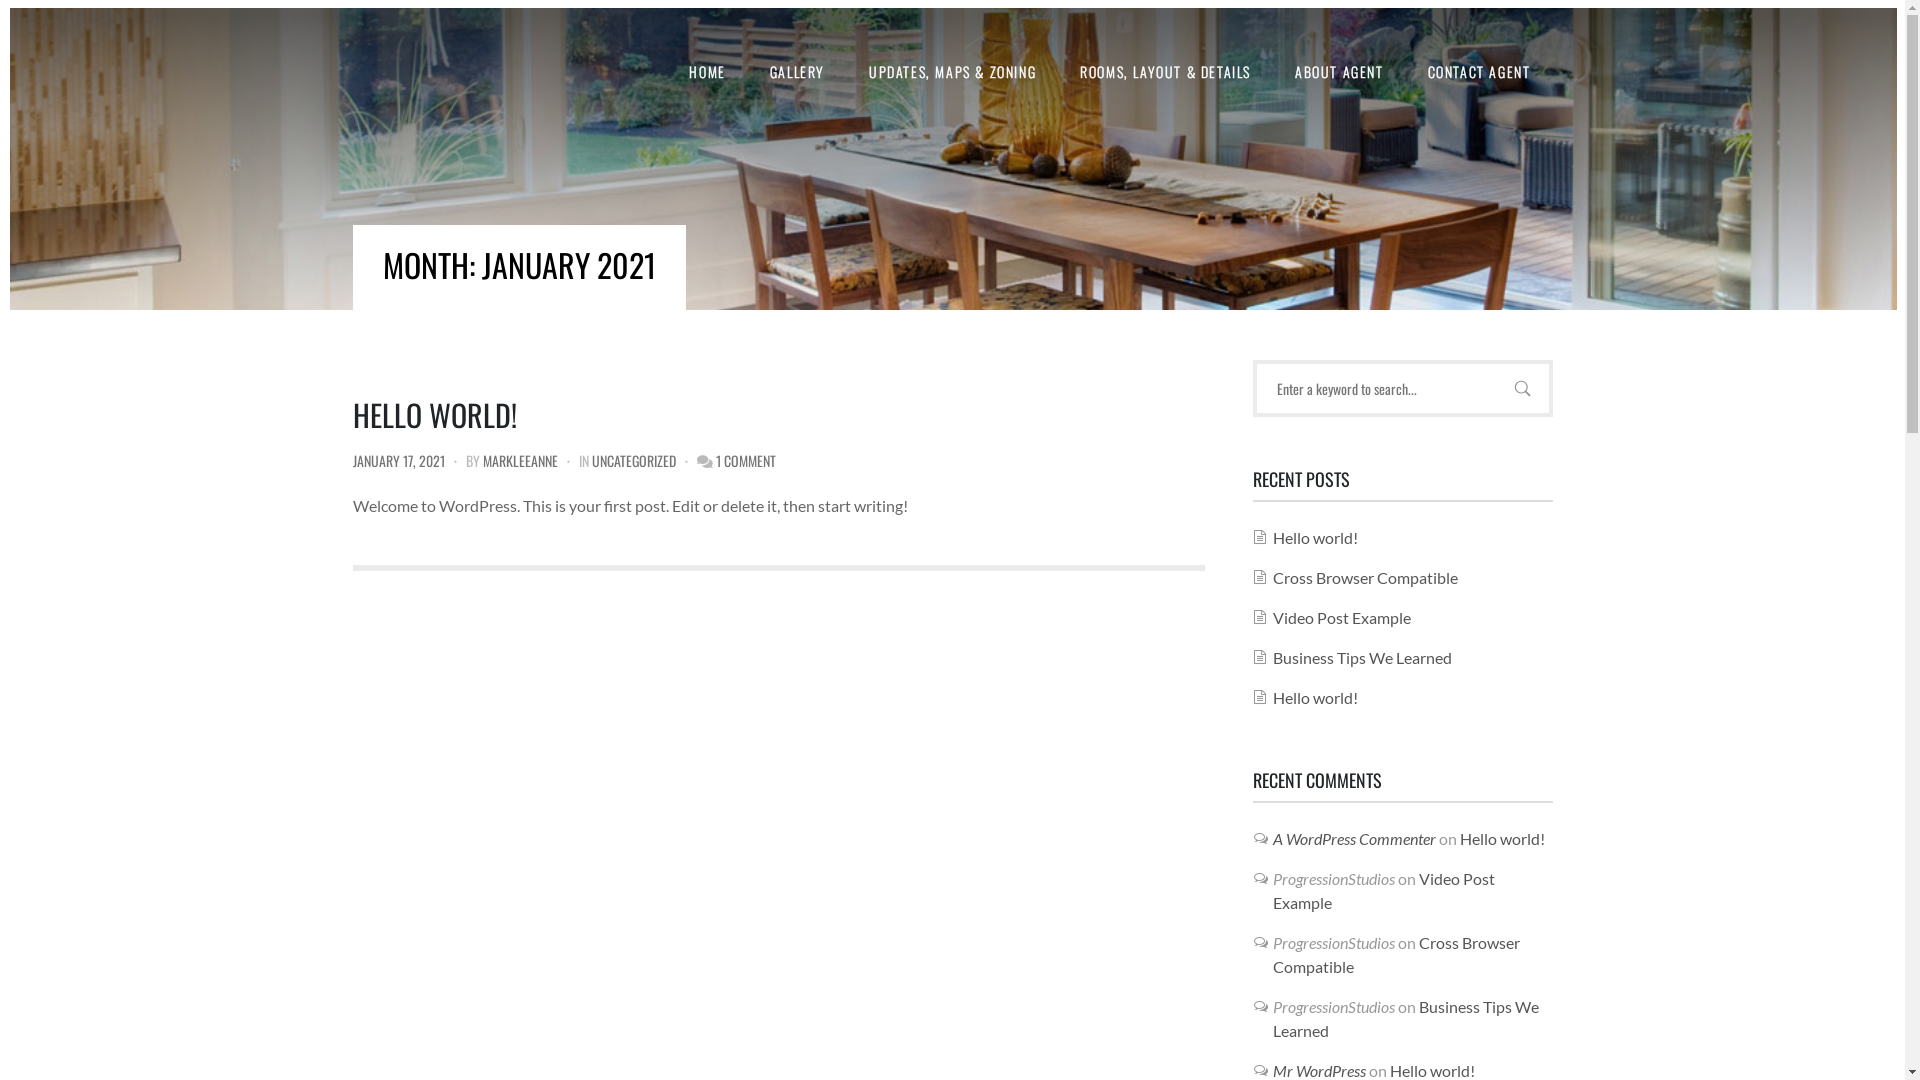 The height and width of the screenshot is (1080, 1920). What do you see at coordinates (1480, 72) in the screenshot?
I see `CONTACT AGENT` at bounding box center [1480, 72].